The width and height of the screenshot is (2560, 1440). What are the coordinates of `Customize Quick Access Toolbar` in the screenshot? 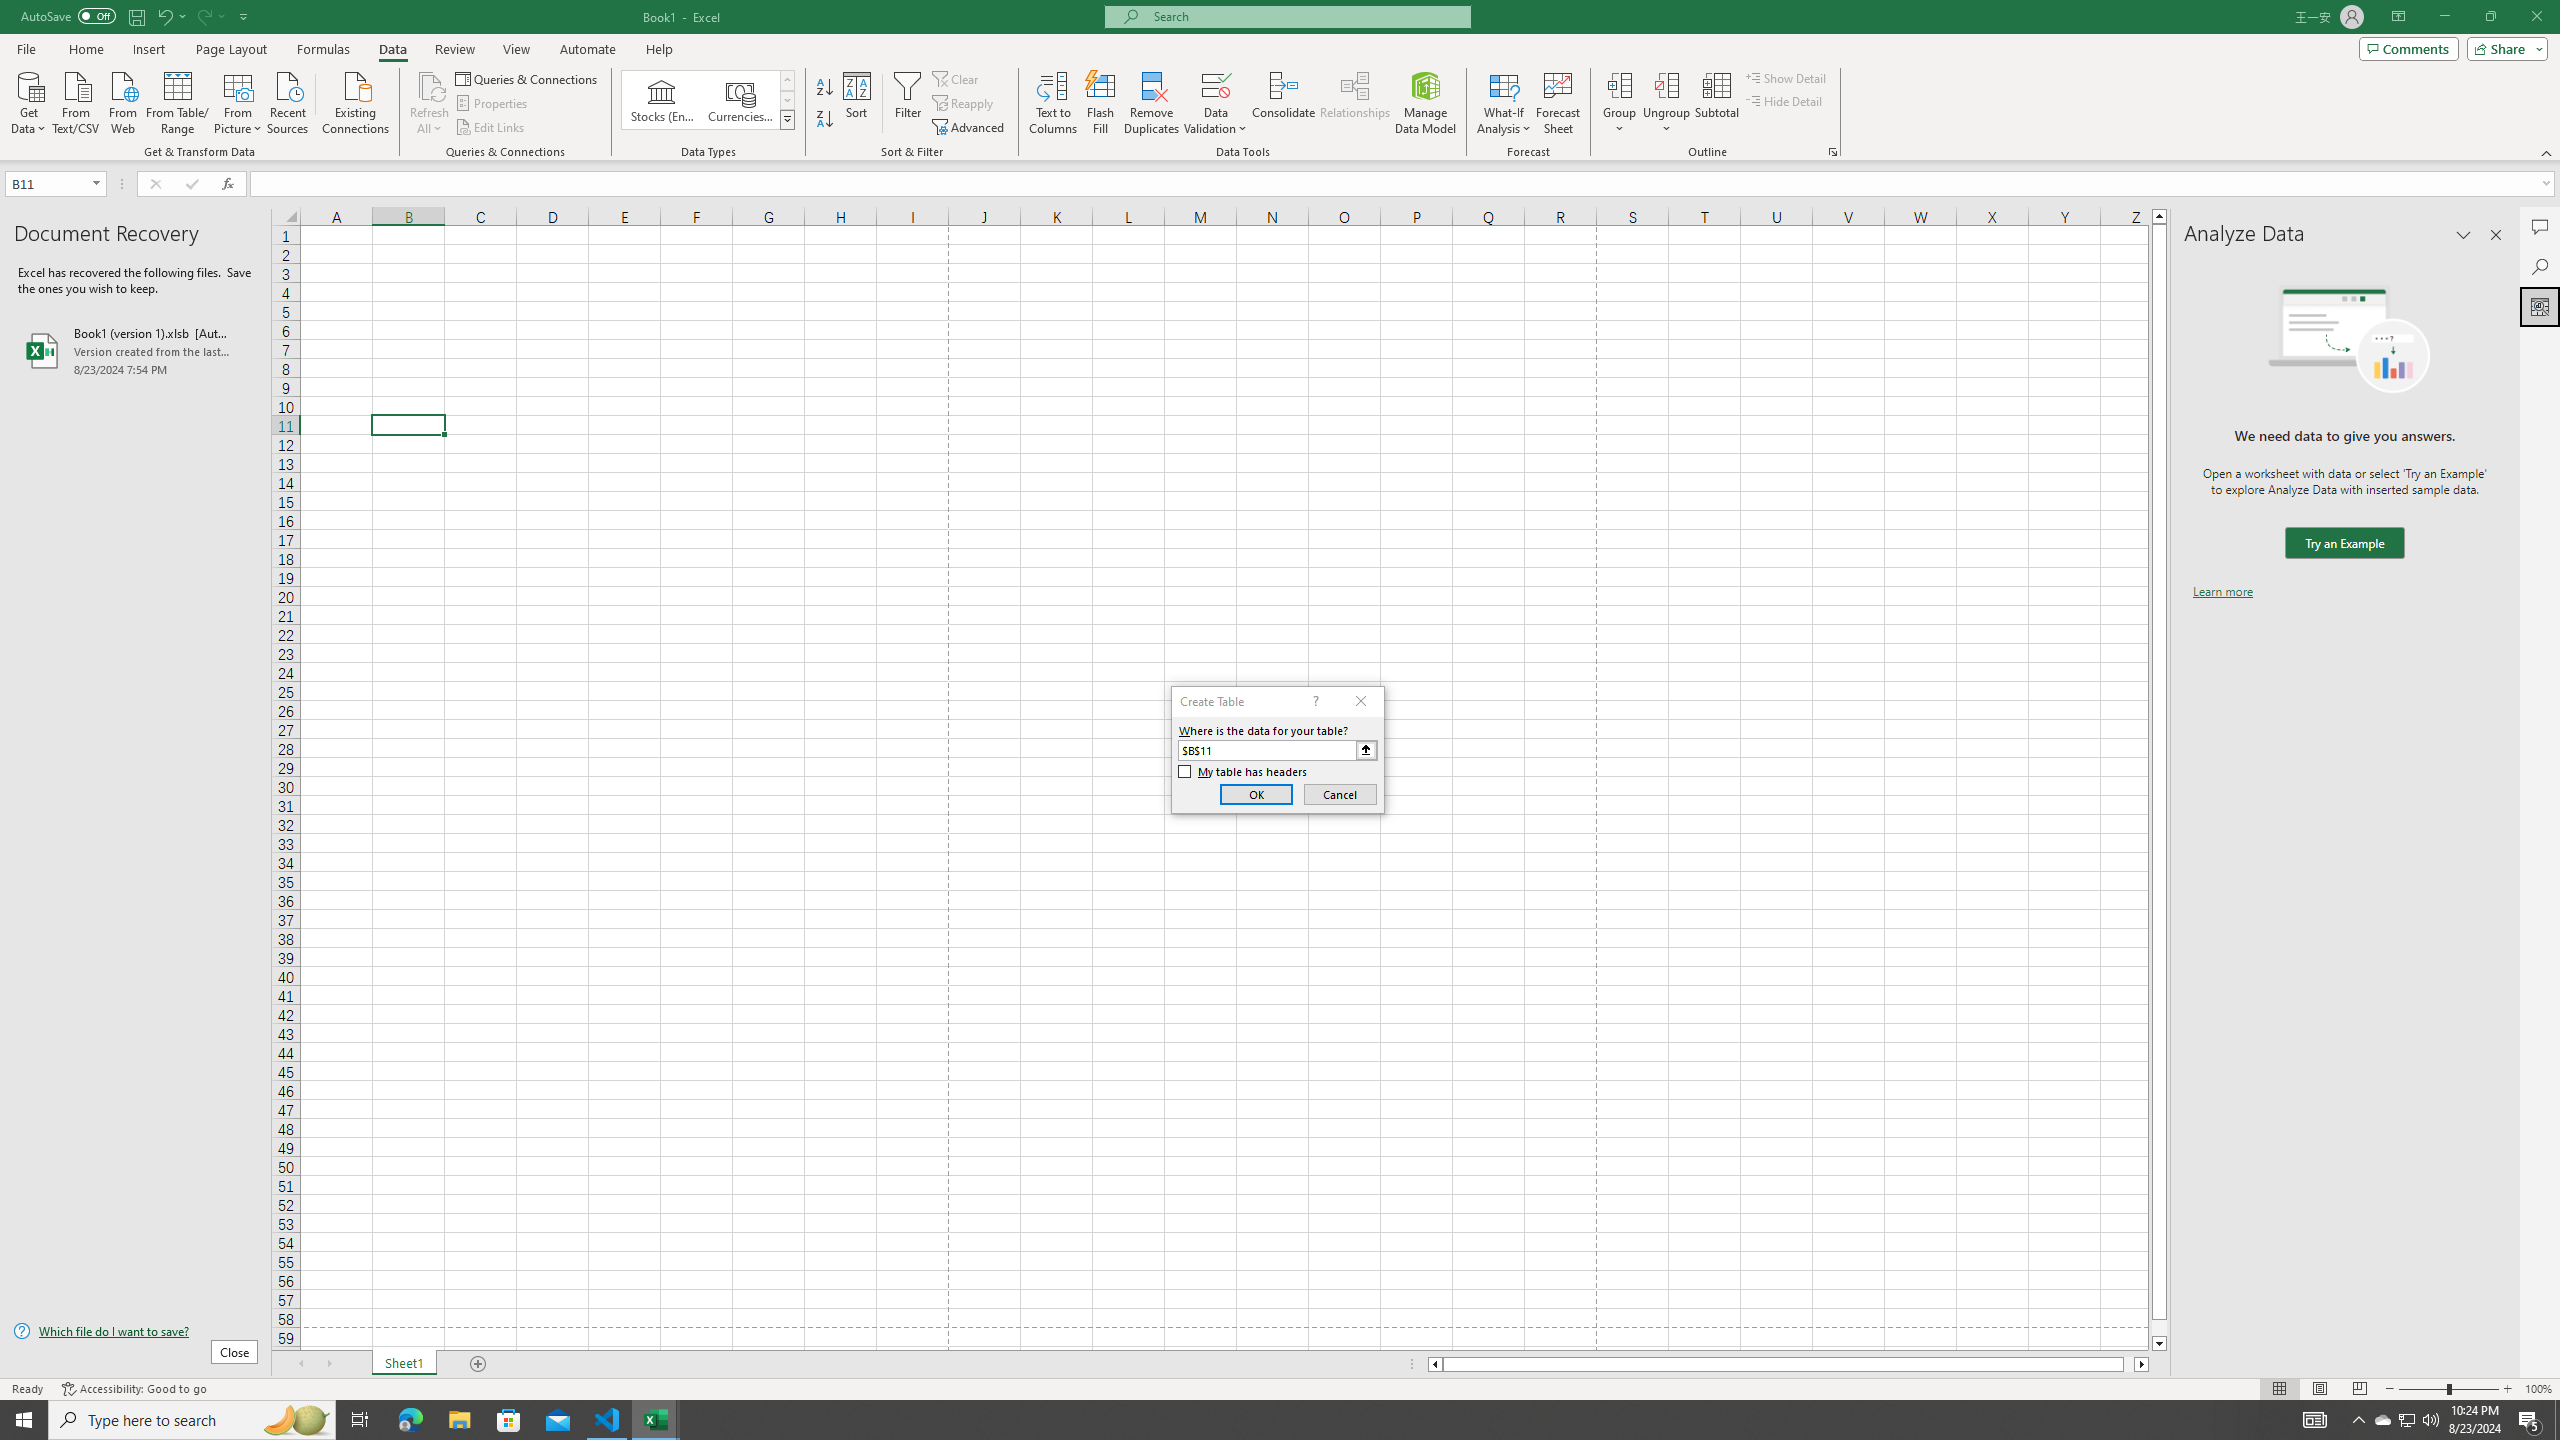 It's located at (244, 16).